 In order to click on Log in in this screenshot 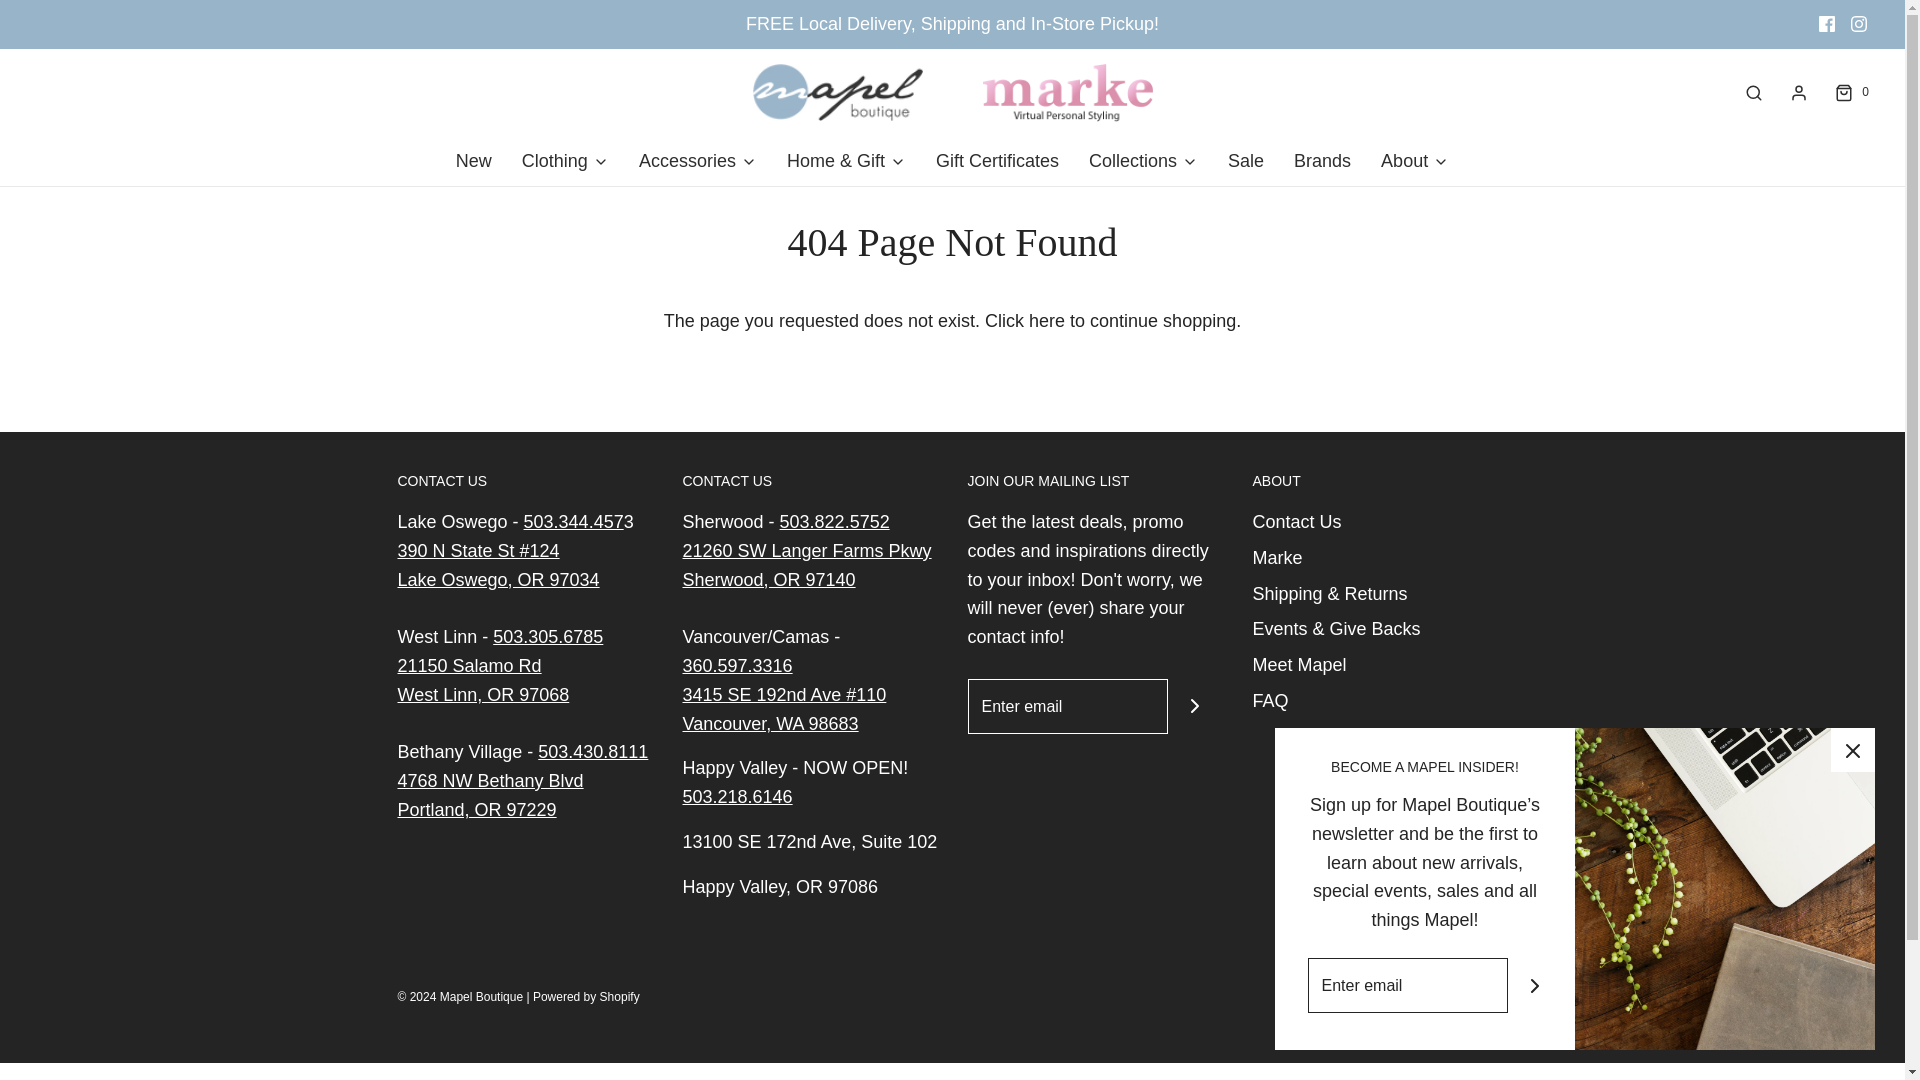, I will do `click(1798, 92)`.